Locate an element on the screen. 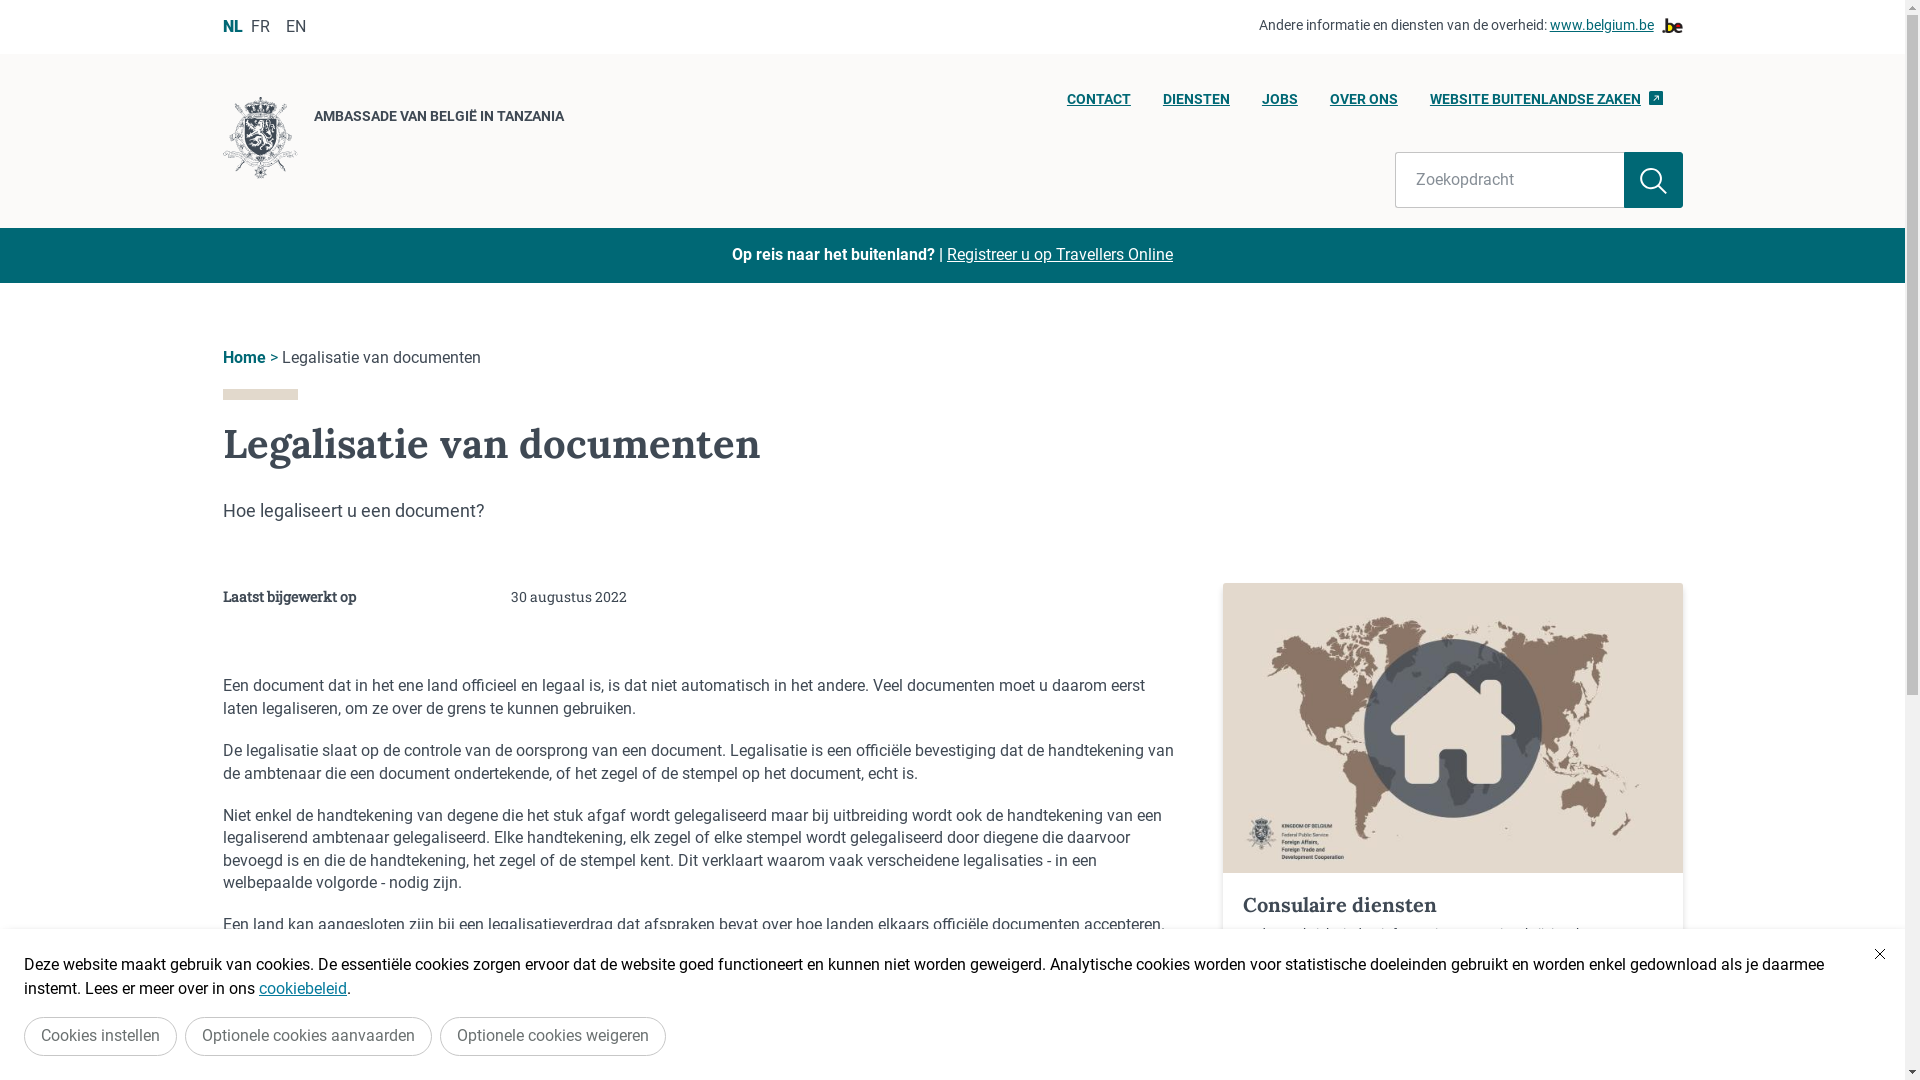 This screenshot has height=1080, width=1920. Optionele cookies aanvaarden is located at coordinates (308, 1036).